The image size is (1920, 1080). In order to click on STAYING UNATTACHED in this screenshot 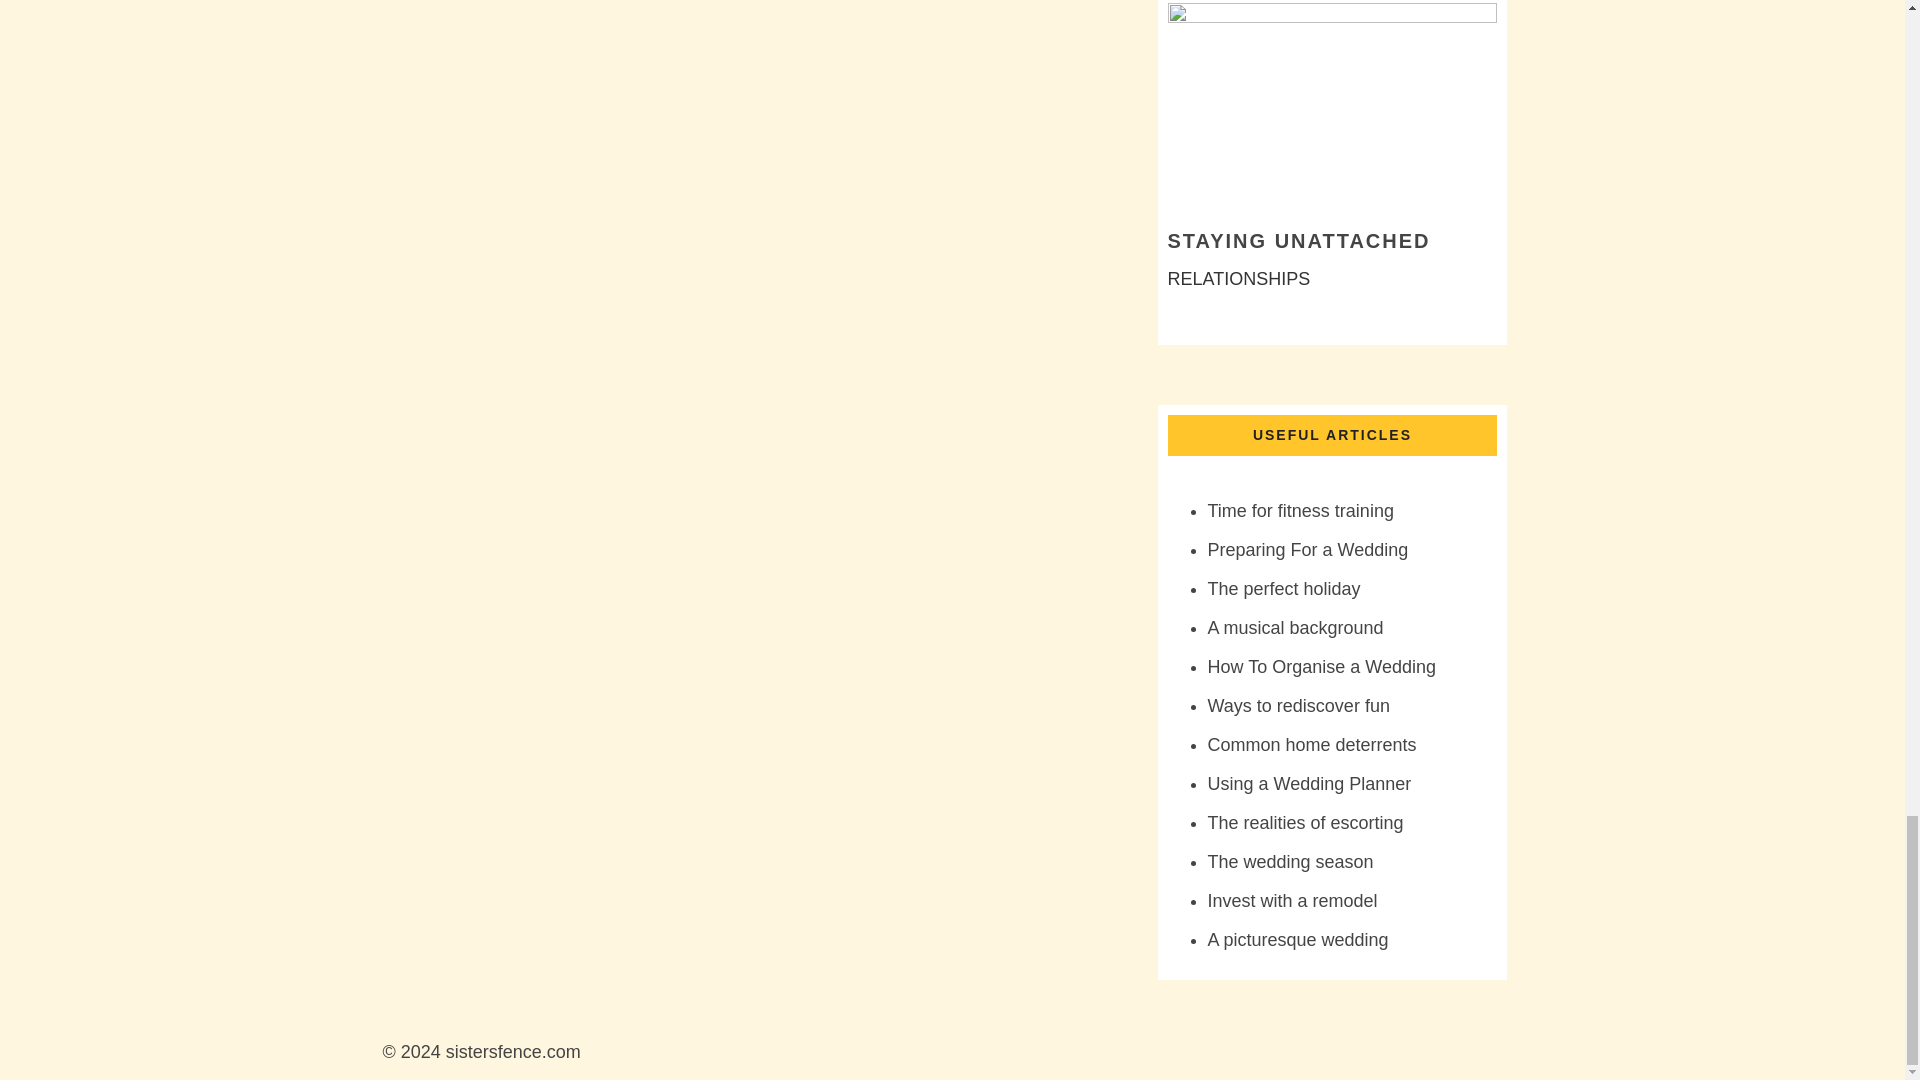, I will do `click(1298, 240)`.